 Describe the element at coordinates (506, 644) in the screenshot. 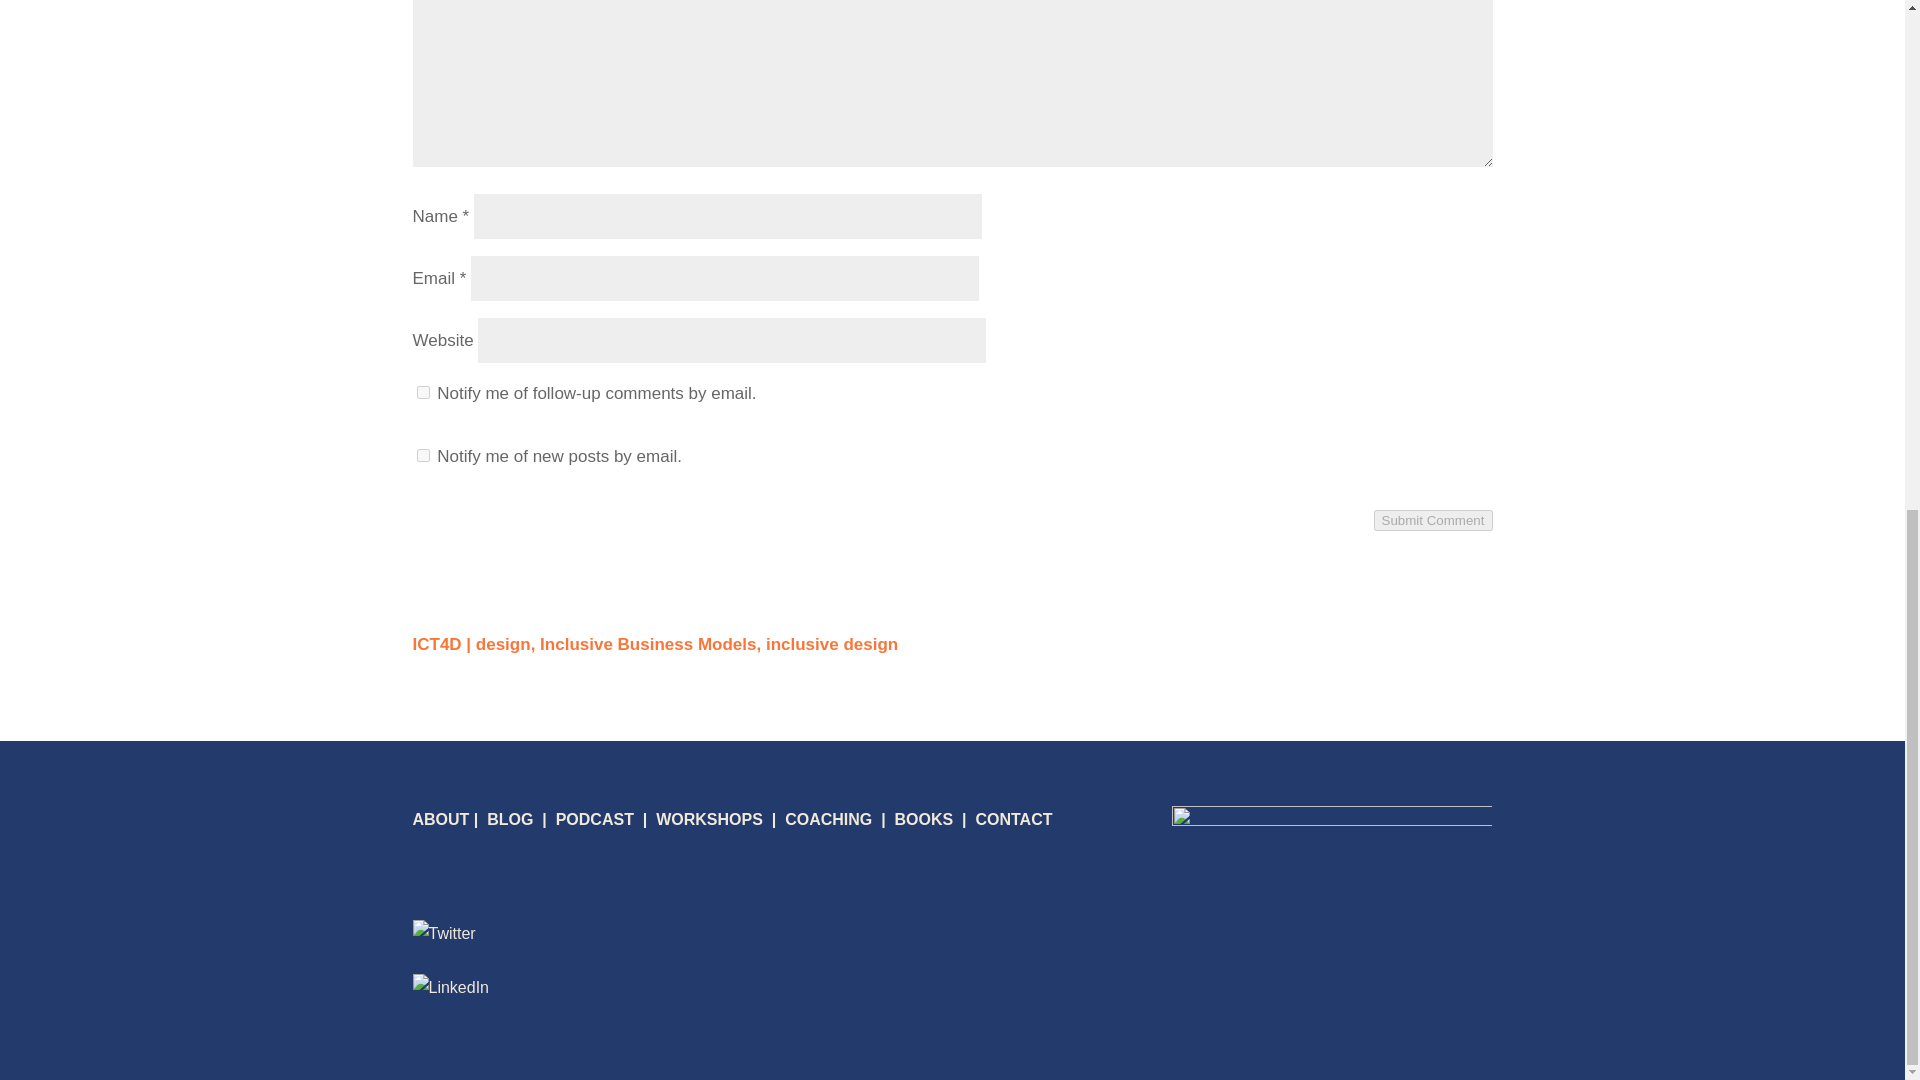

I see `design` at that location.